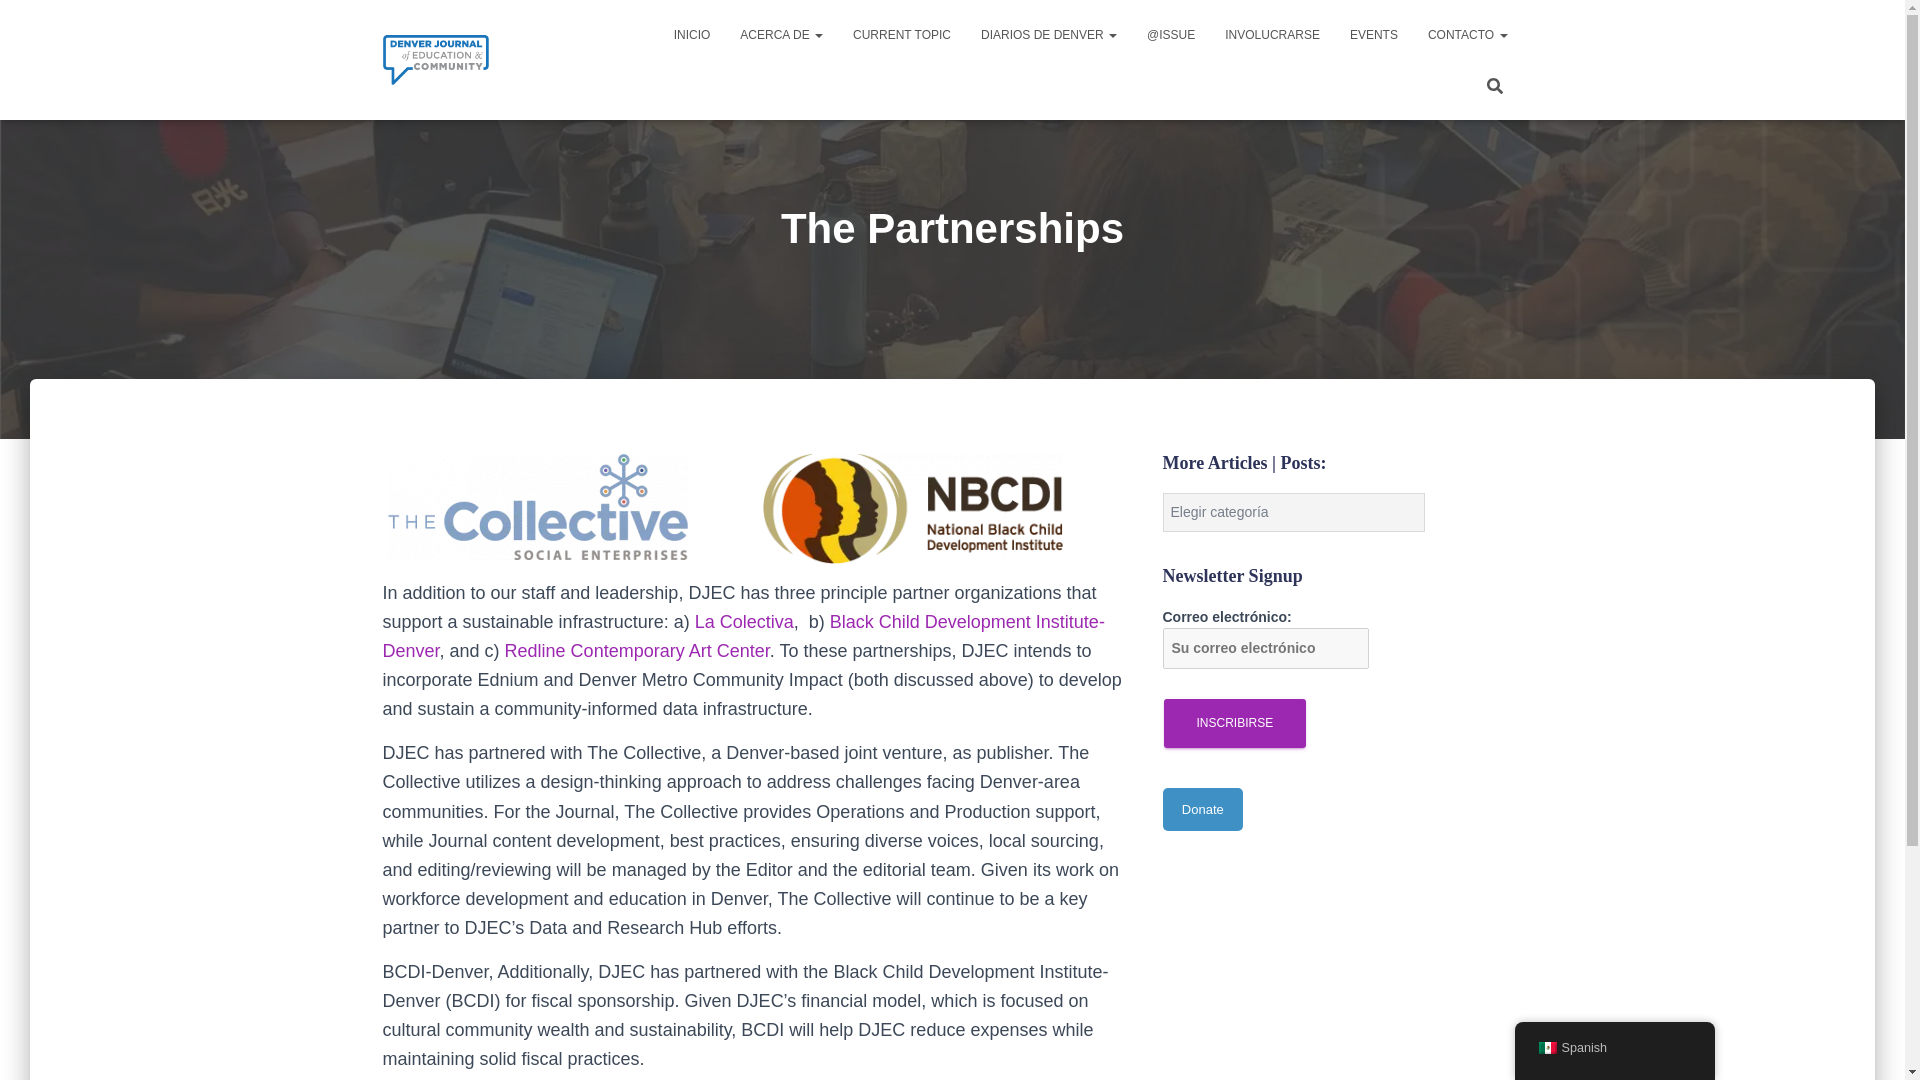  I want to click on INVOLUCRARSE, so click(1272, 34).